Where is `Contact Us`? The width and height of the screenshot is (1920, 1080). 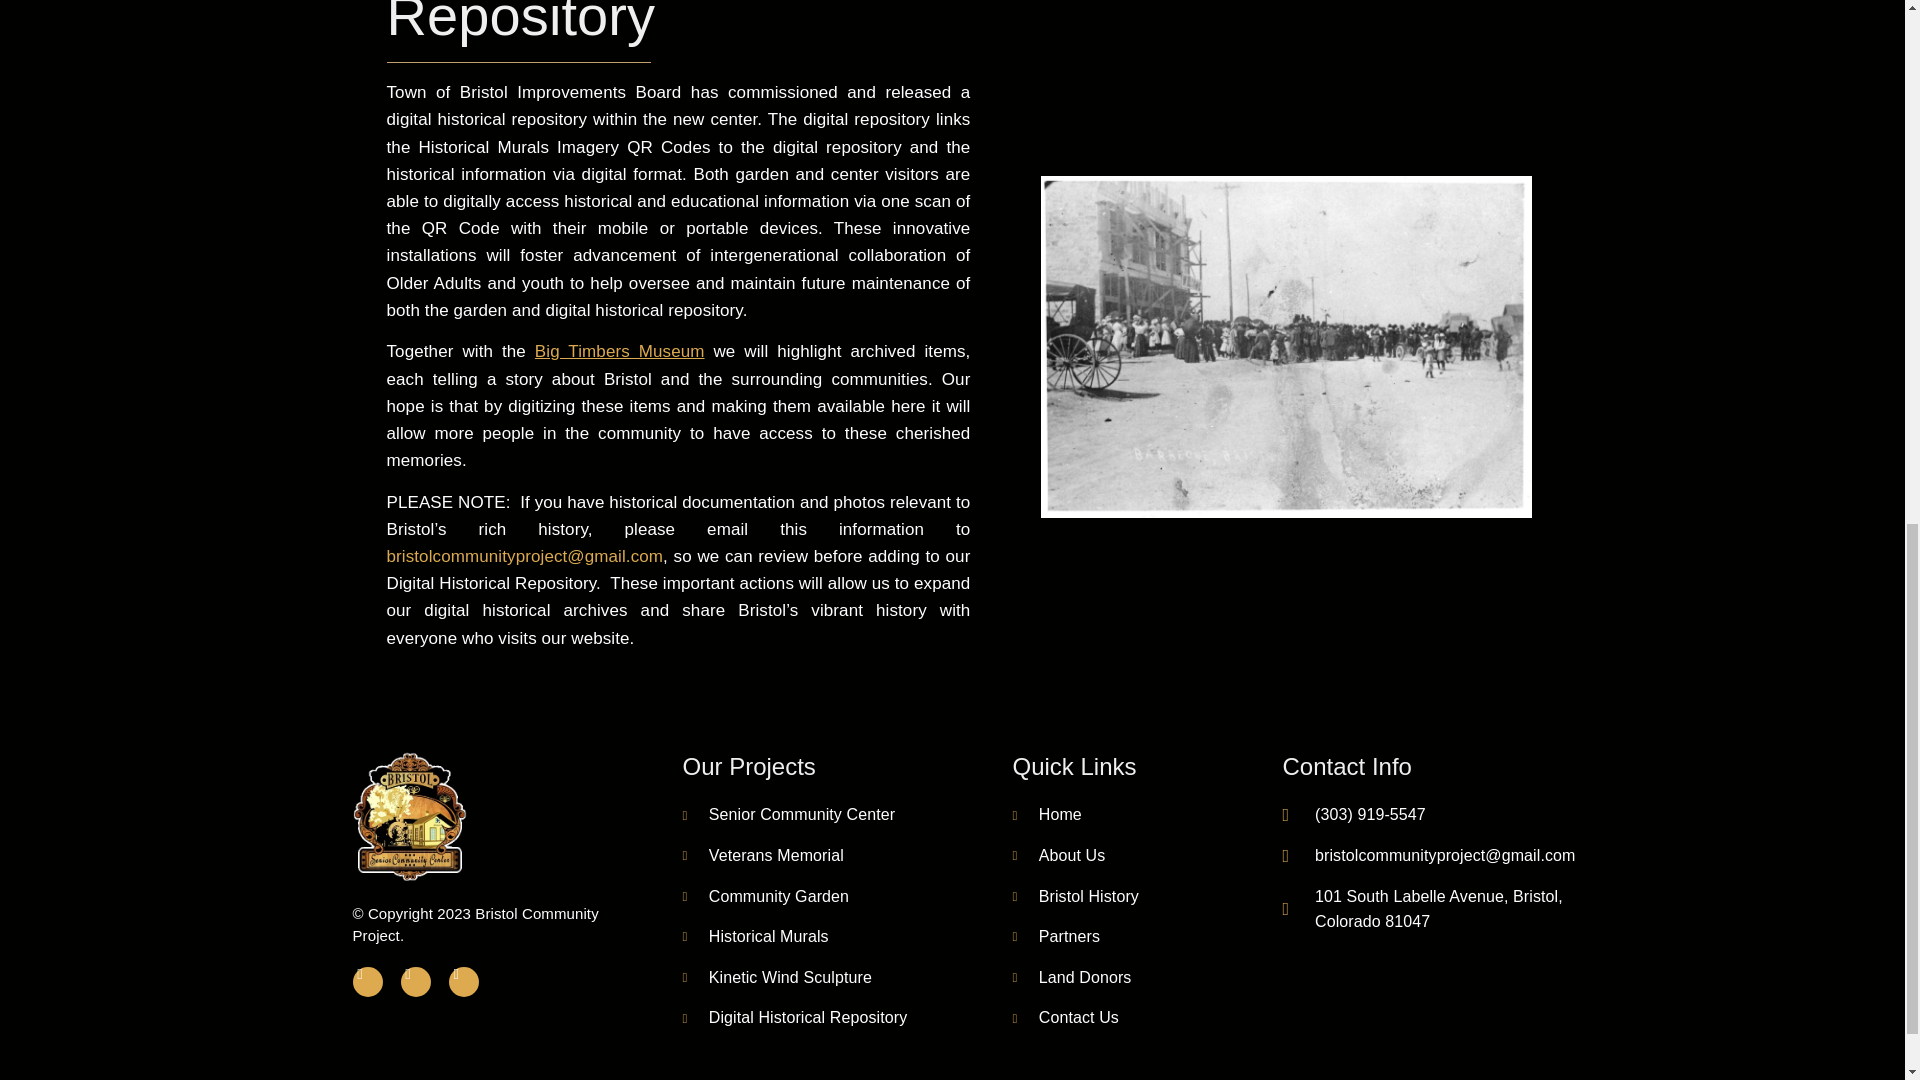 Contact Us is located at coordinates (1064, 1018).